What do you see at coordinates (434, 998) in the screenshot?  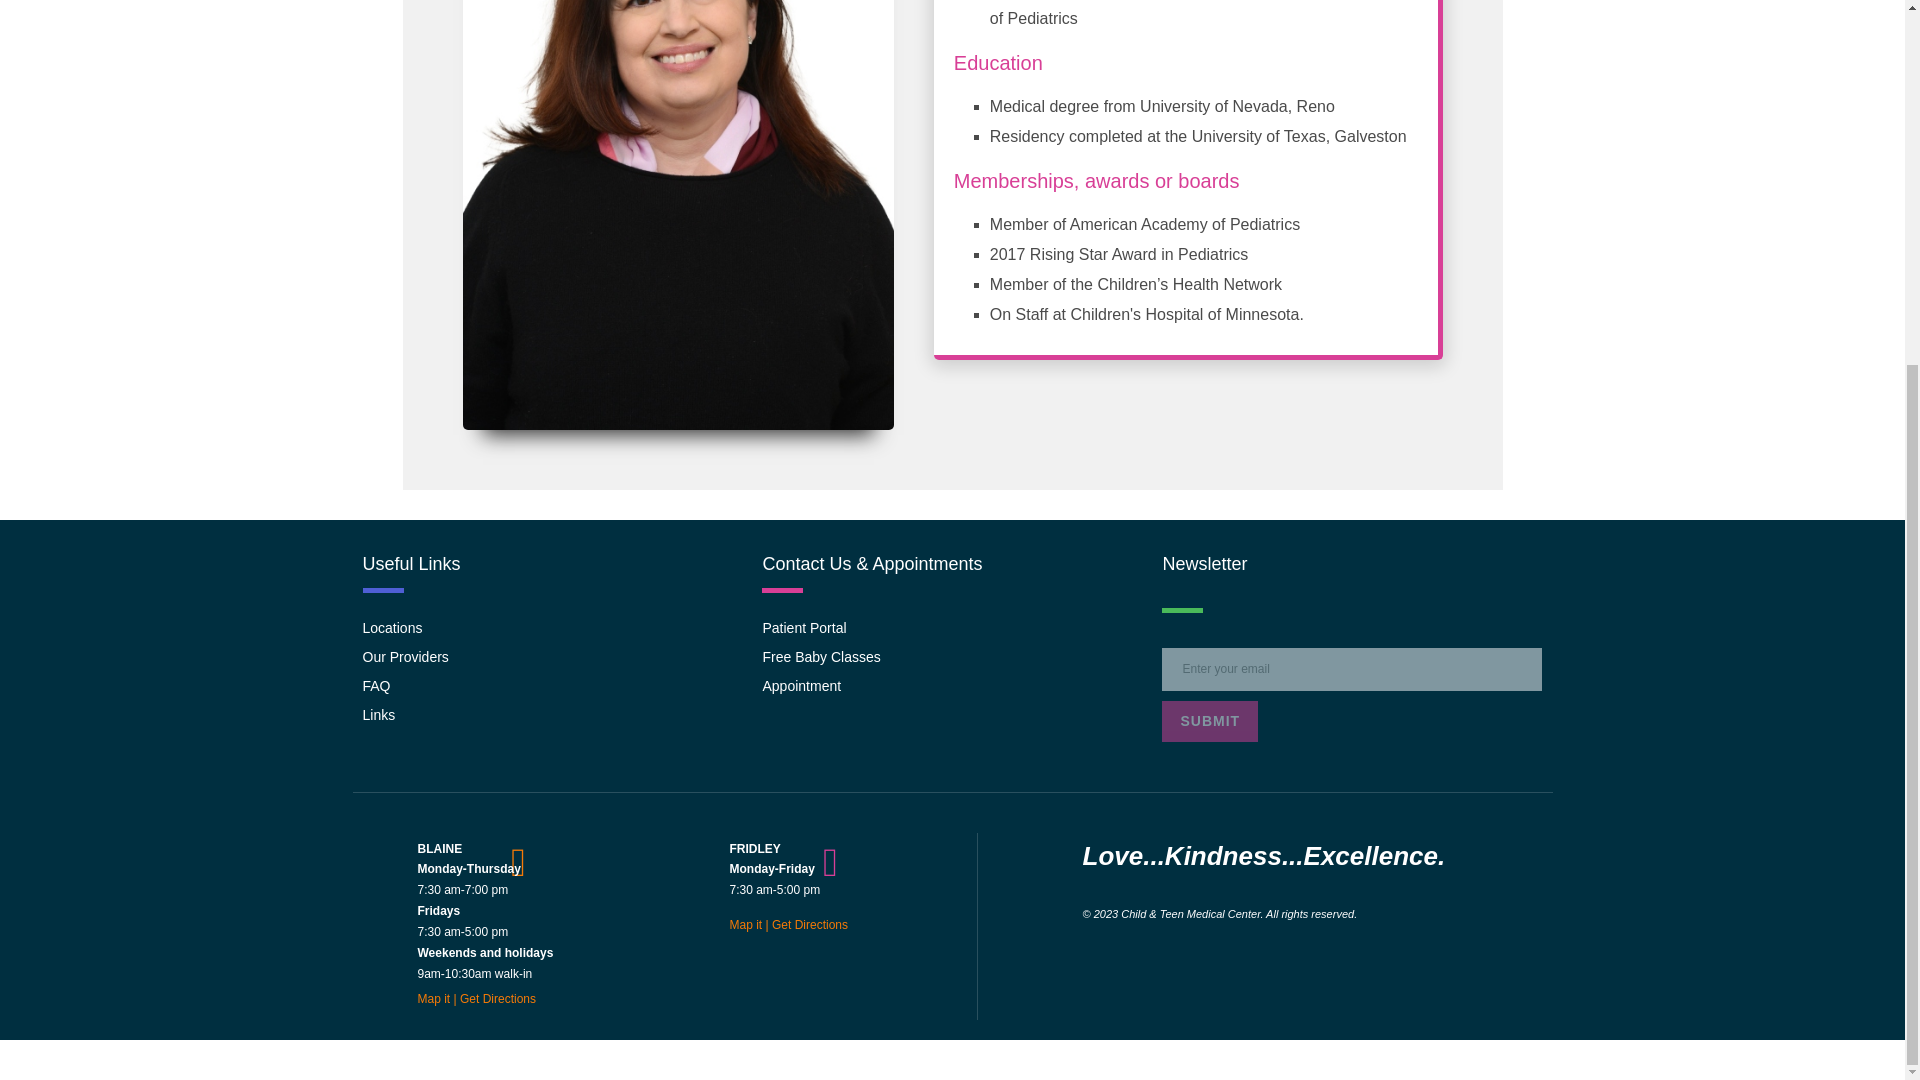 I see `Map it` at bounding box center [434, 998].